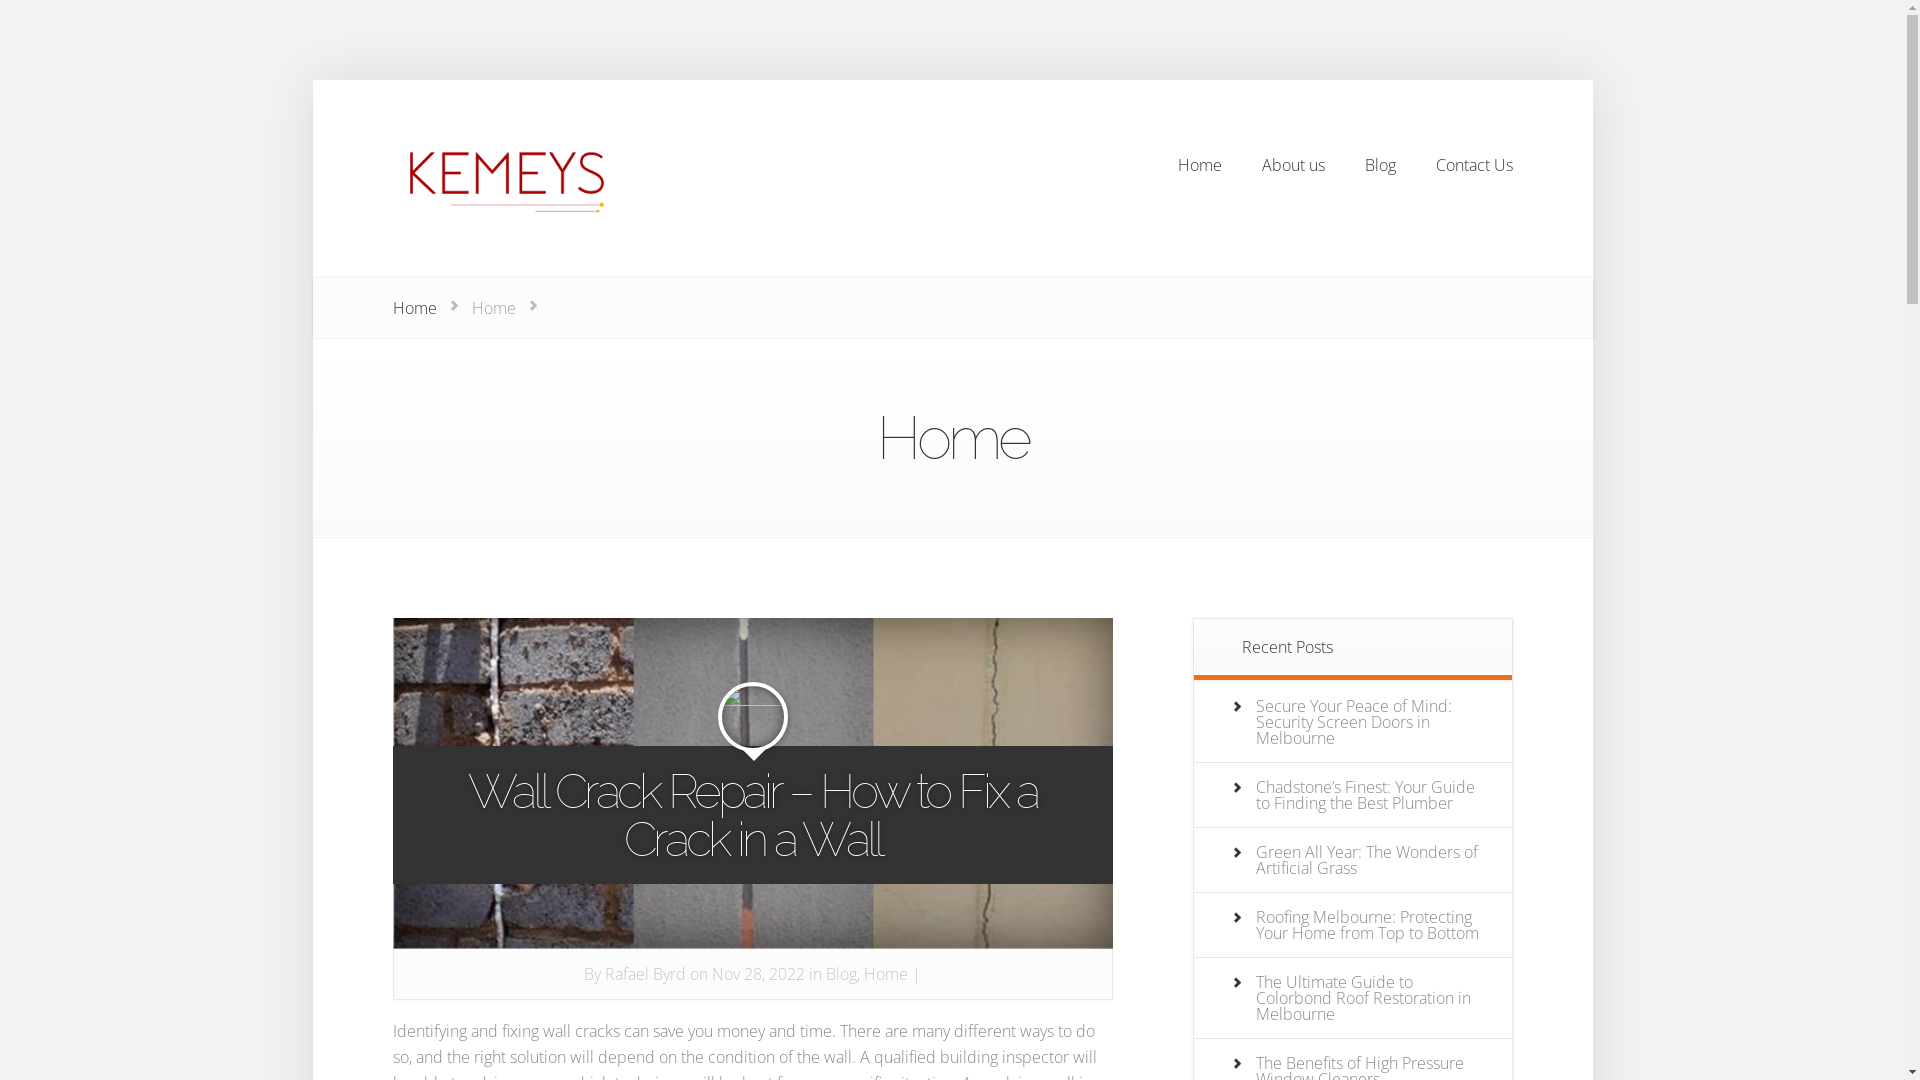 The image size is (1920, 1080). I want to click on Roofing Melbourne: Protecting Your Home from Top to Bottom, so click(1368, 925).